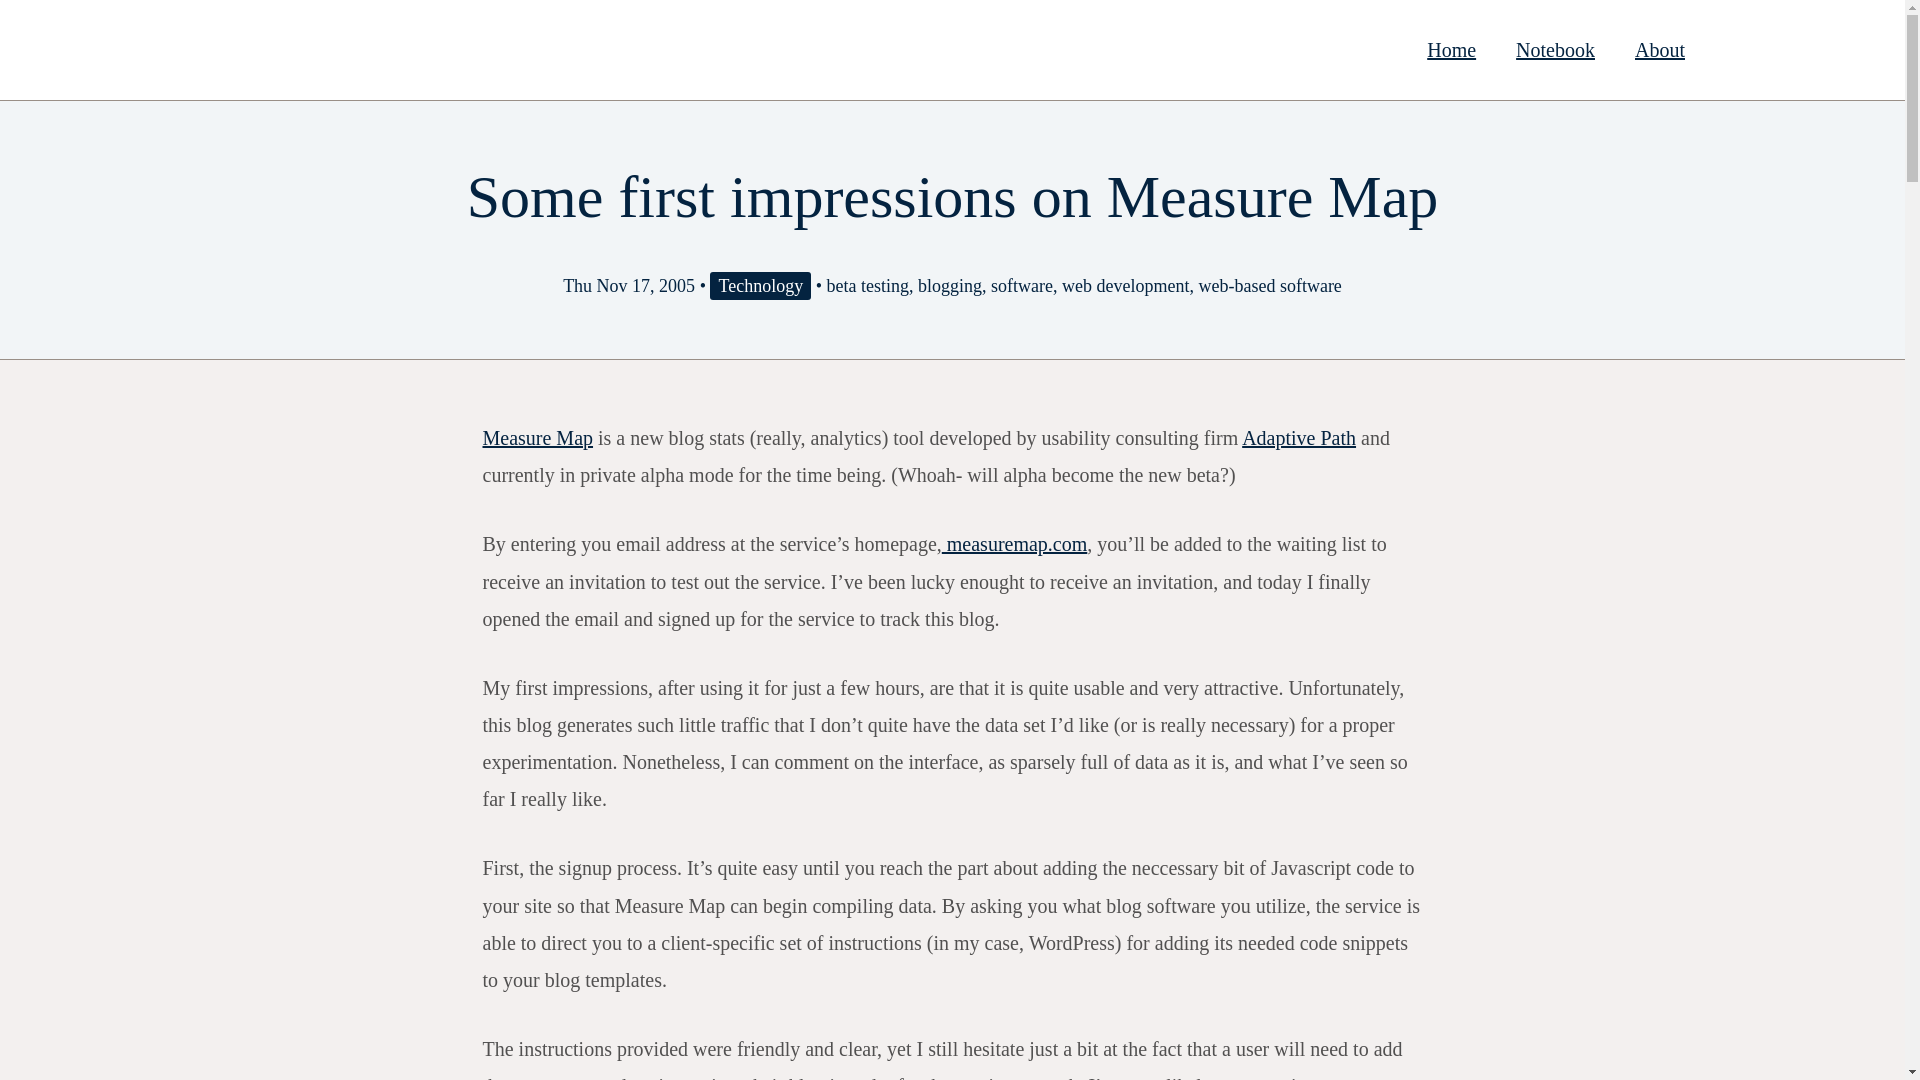 The height and width of the screenshot is (1080, 1920). Describe the element at coordinates (1124, 286) in the screenshot. I see `web development` at that location.